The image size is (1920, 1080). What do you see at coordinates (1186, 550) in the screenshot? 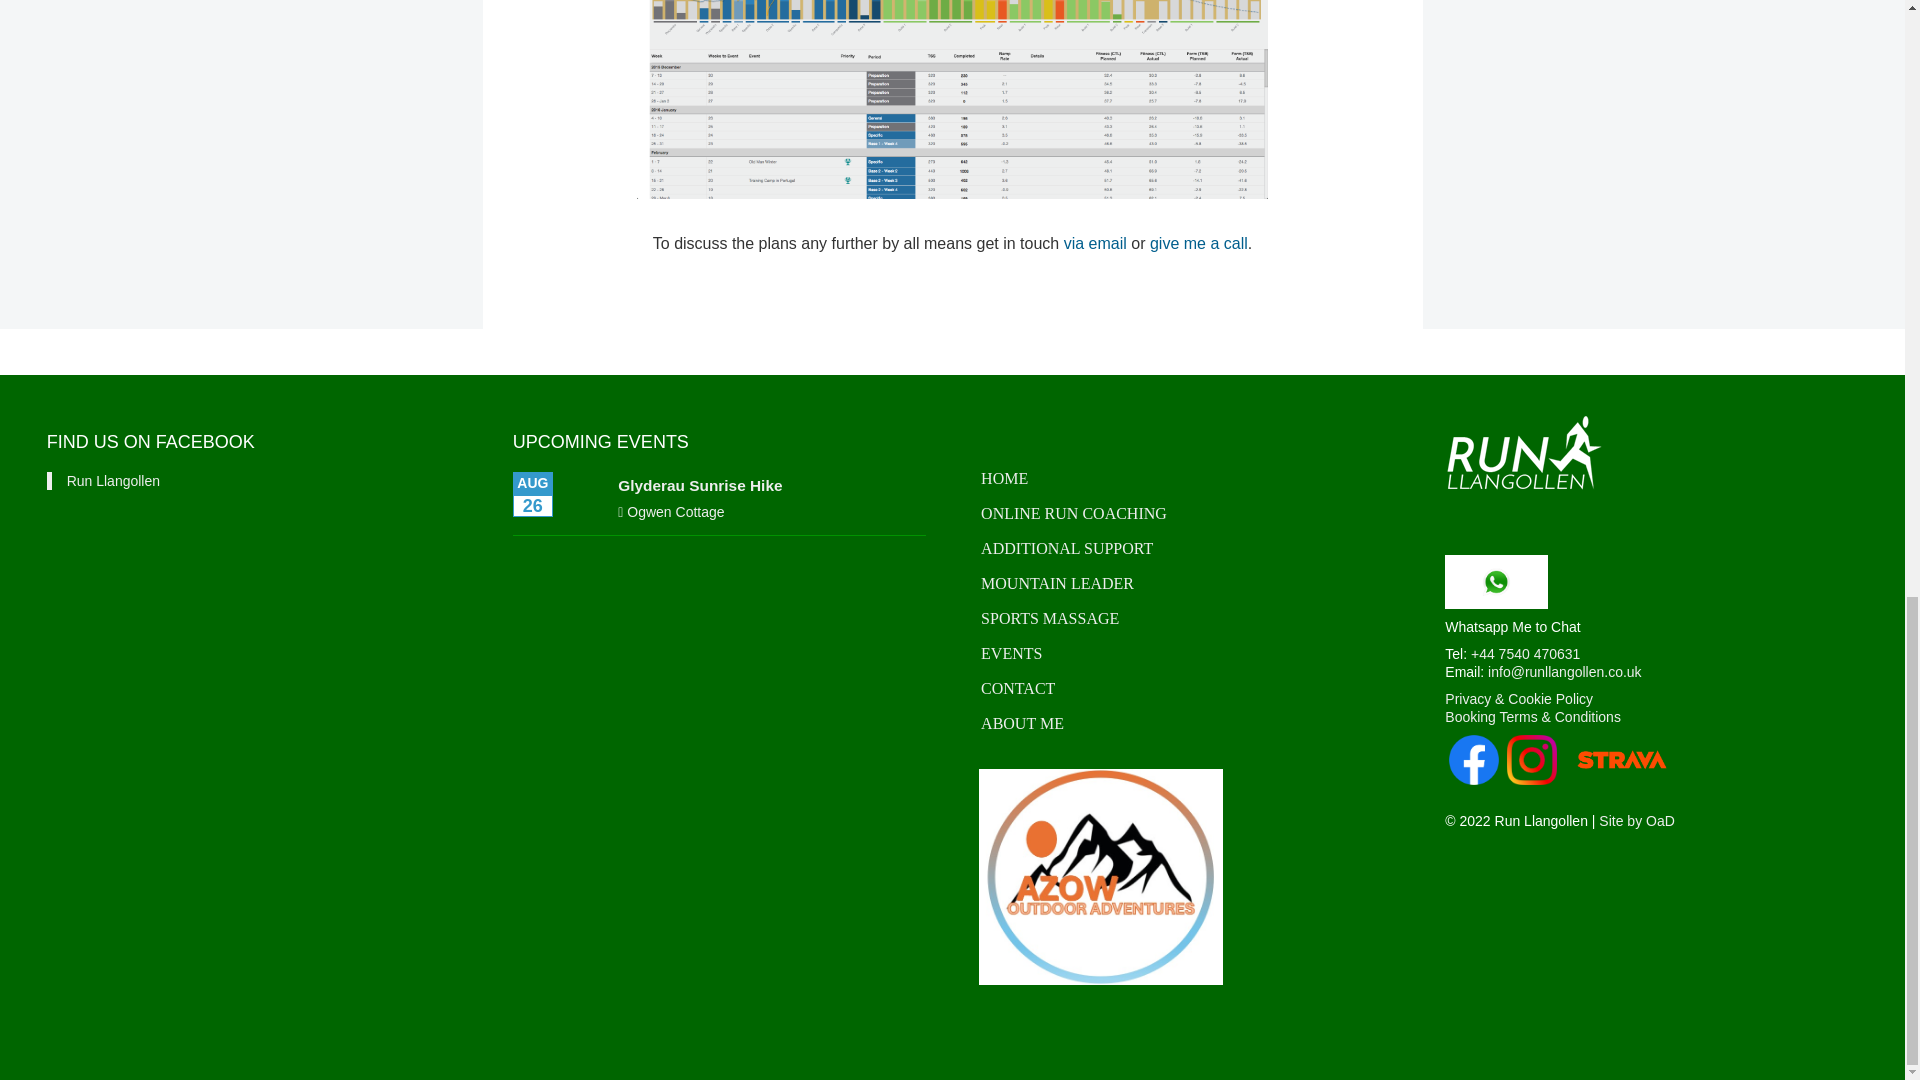
I see `ADDITIONAL SUPPORT` at bounding box center [1186, 550].